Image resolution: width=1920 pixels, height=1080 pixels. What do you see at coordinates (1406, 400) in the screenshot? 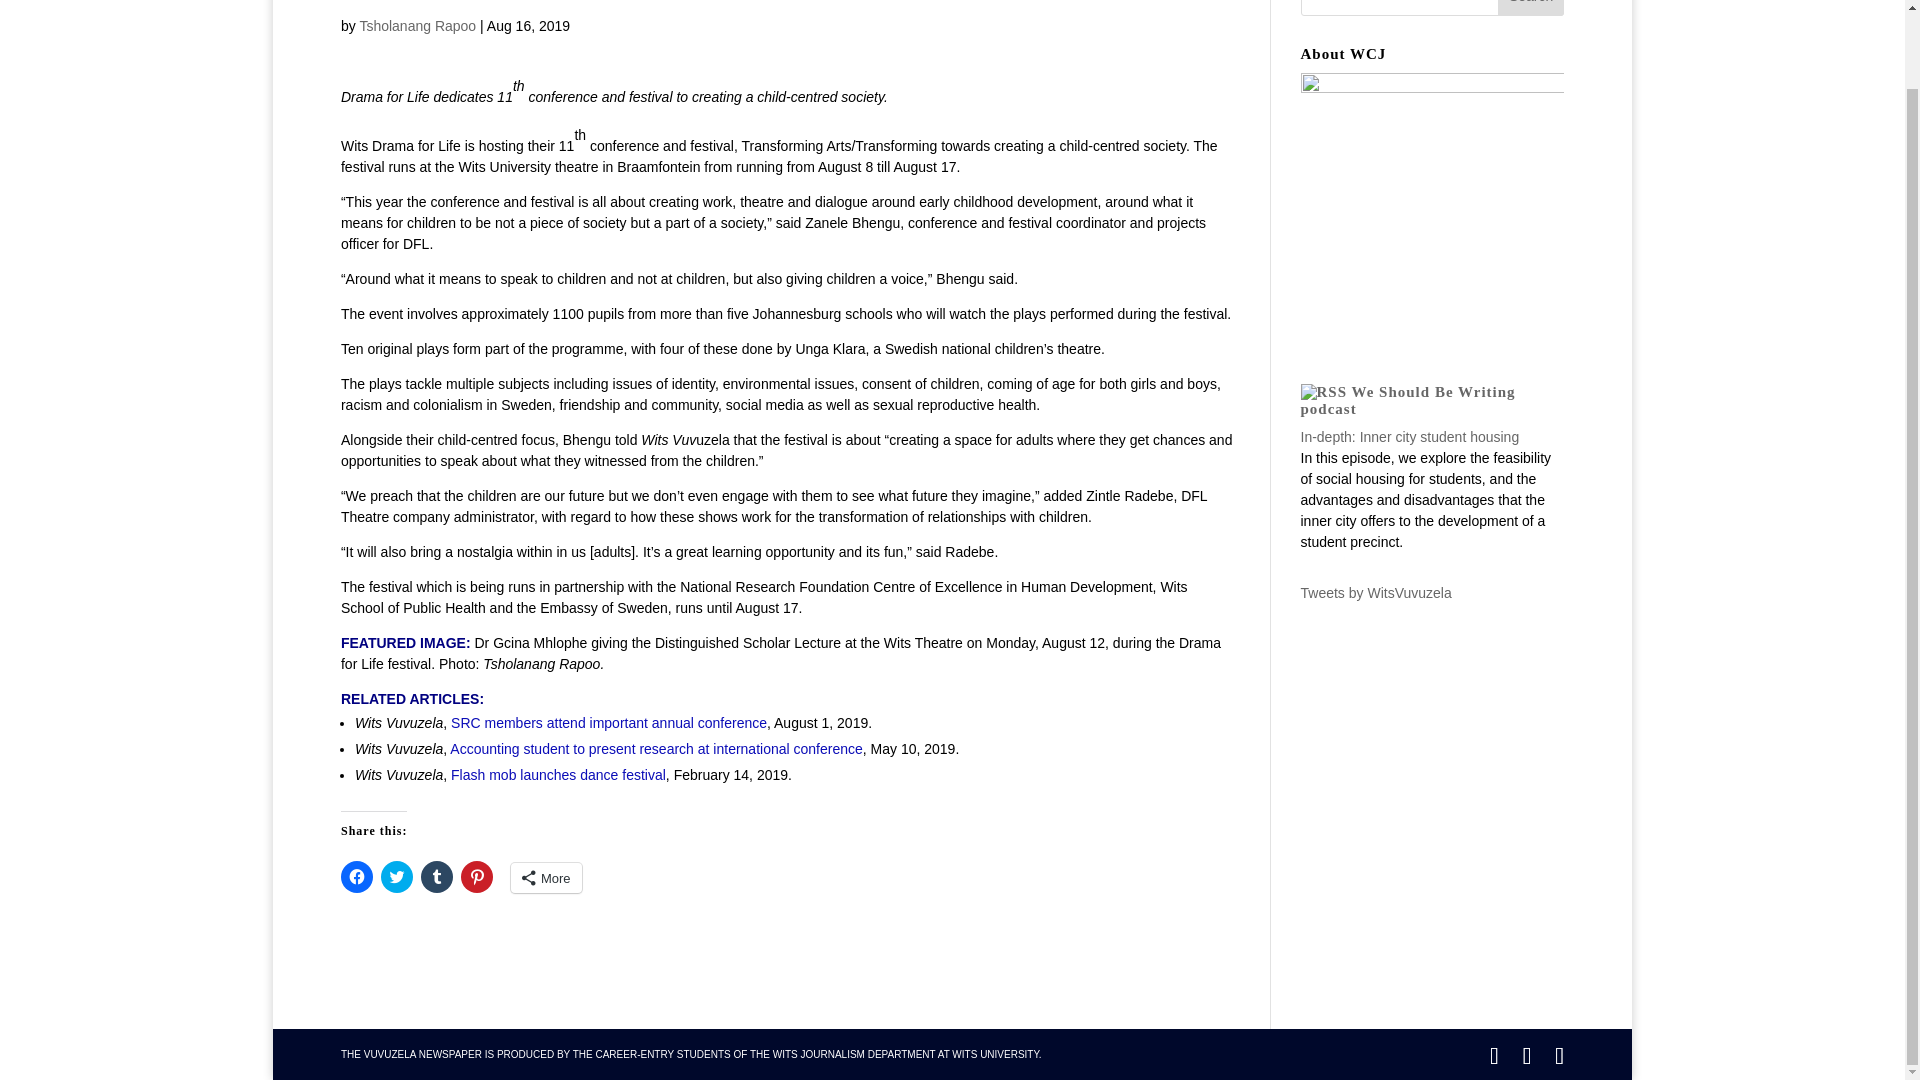
I see `We Should Be Writing podcast` at bounding box center [1406, 400].